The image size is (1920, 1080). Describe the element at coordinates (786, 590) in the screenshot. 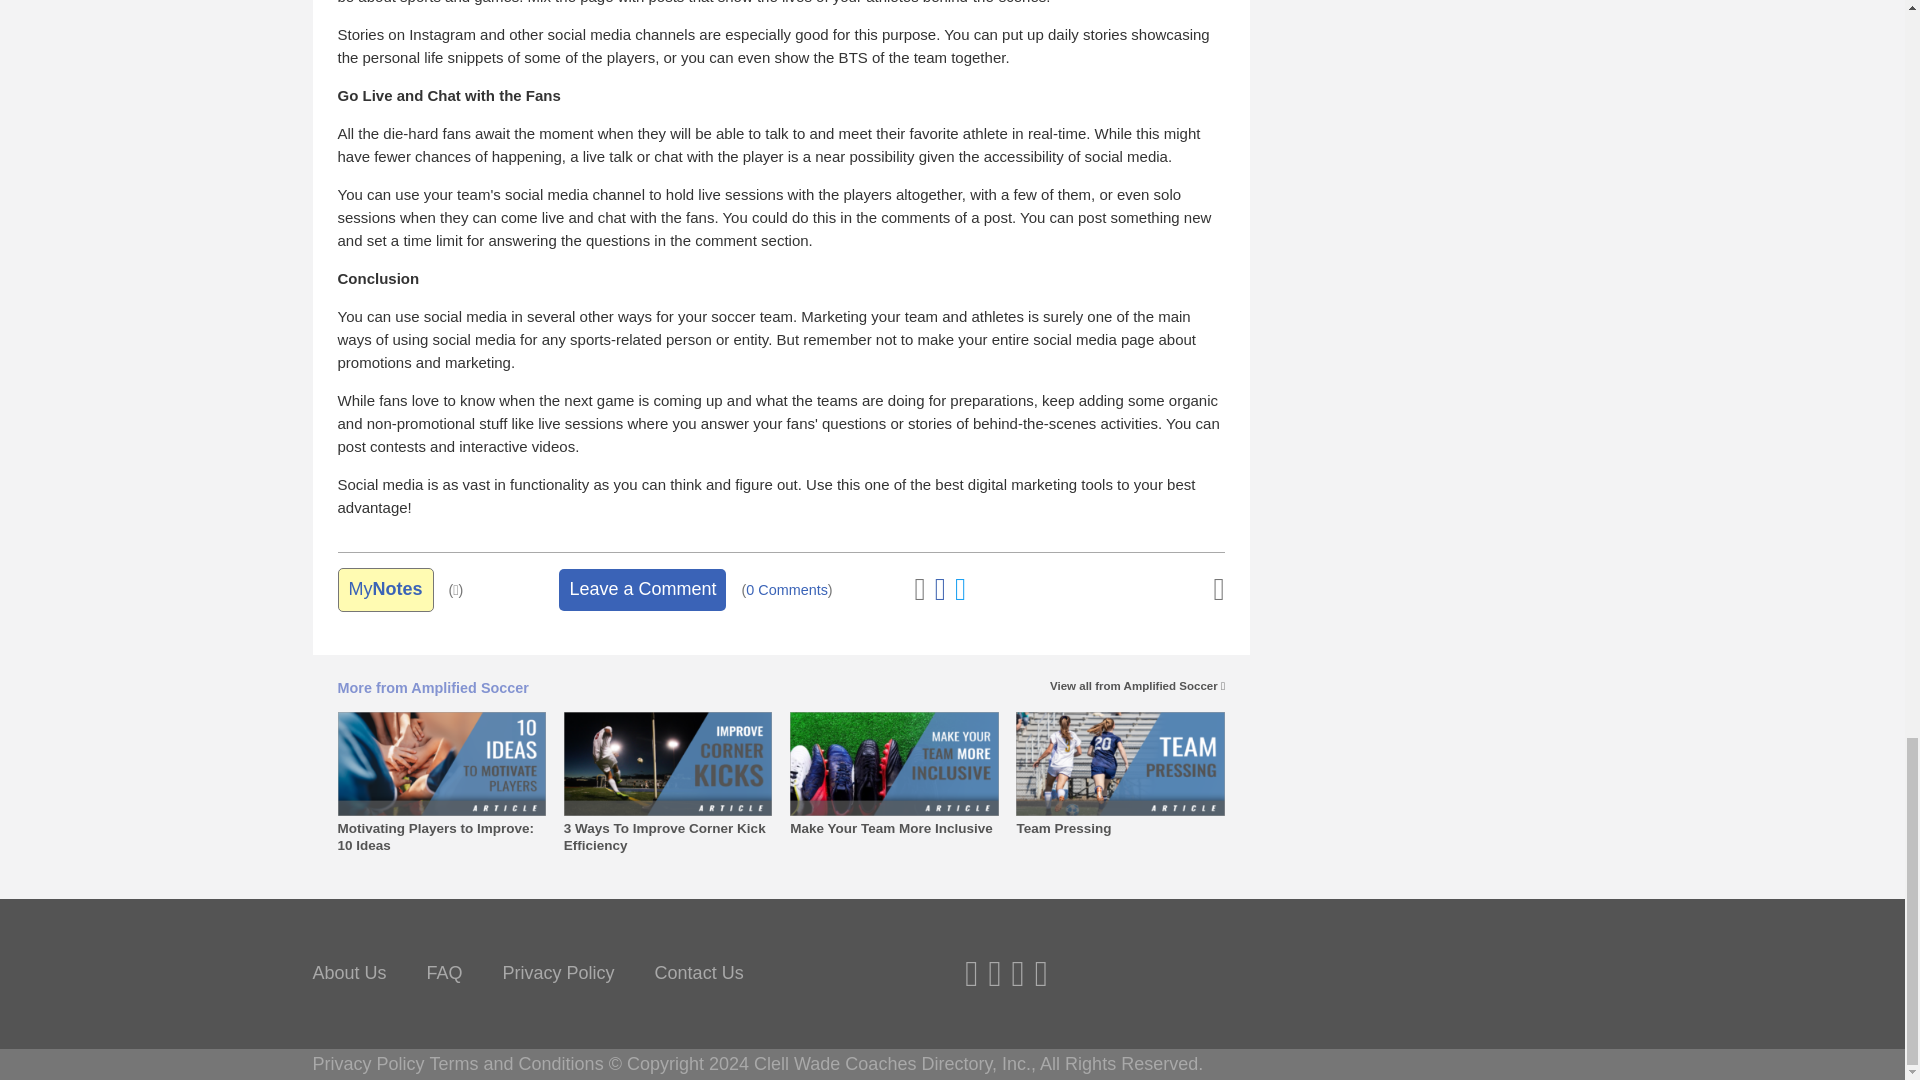

I see `0` at that location.